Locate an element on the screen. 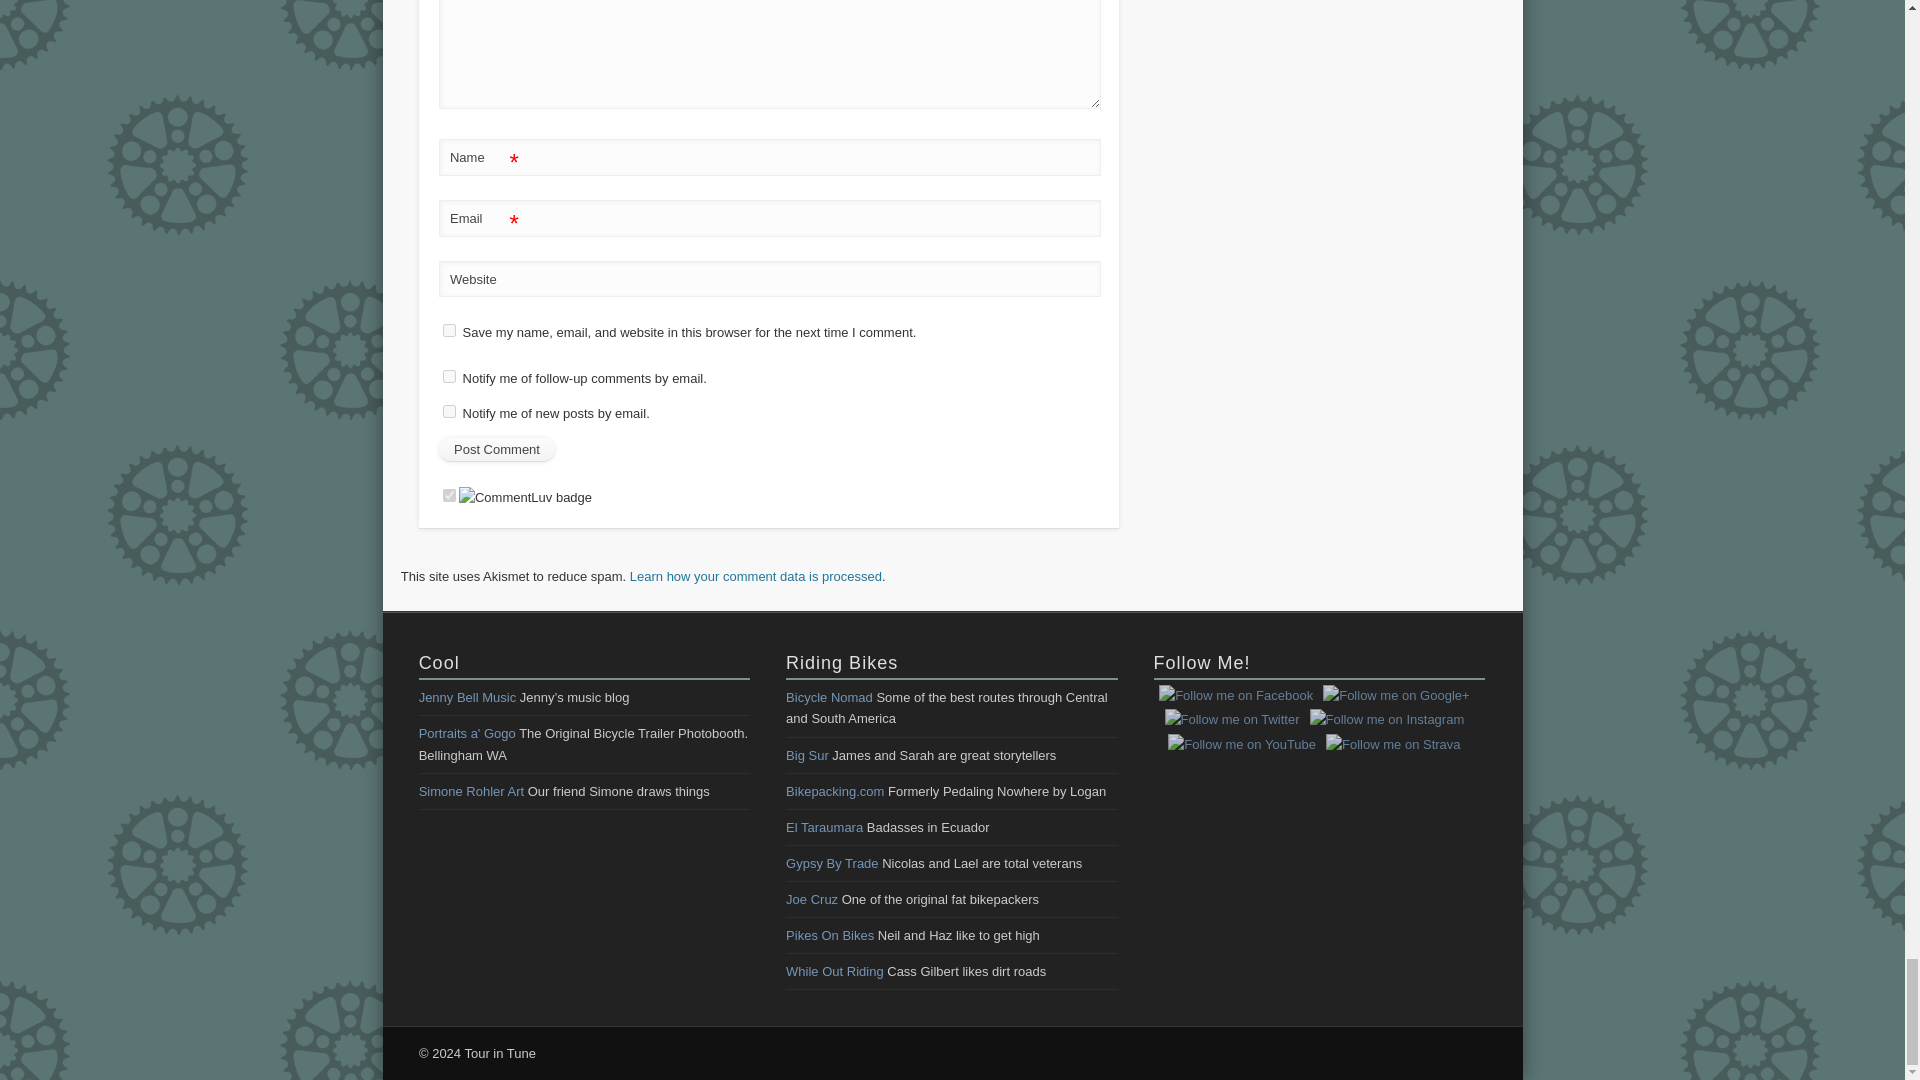 This screenshot has height=1080, width=1920. Nicolas and Lael are total veterans is located at coordinates (831, 863).